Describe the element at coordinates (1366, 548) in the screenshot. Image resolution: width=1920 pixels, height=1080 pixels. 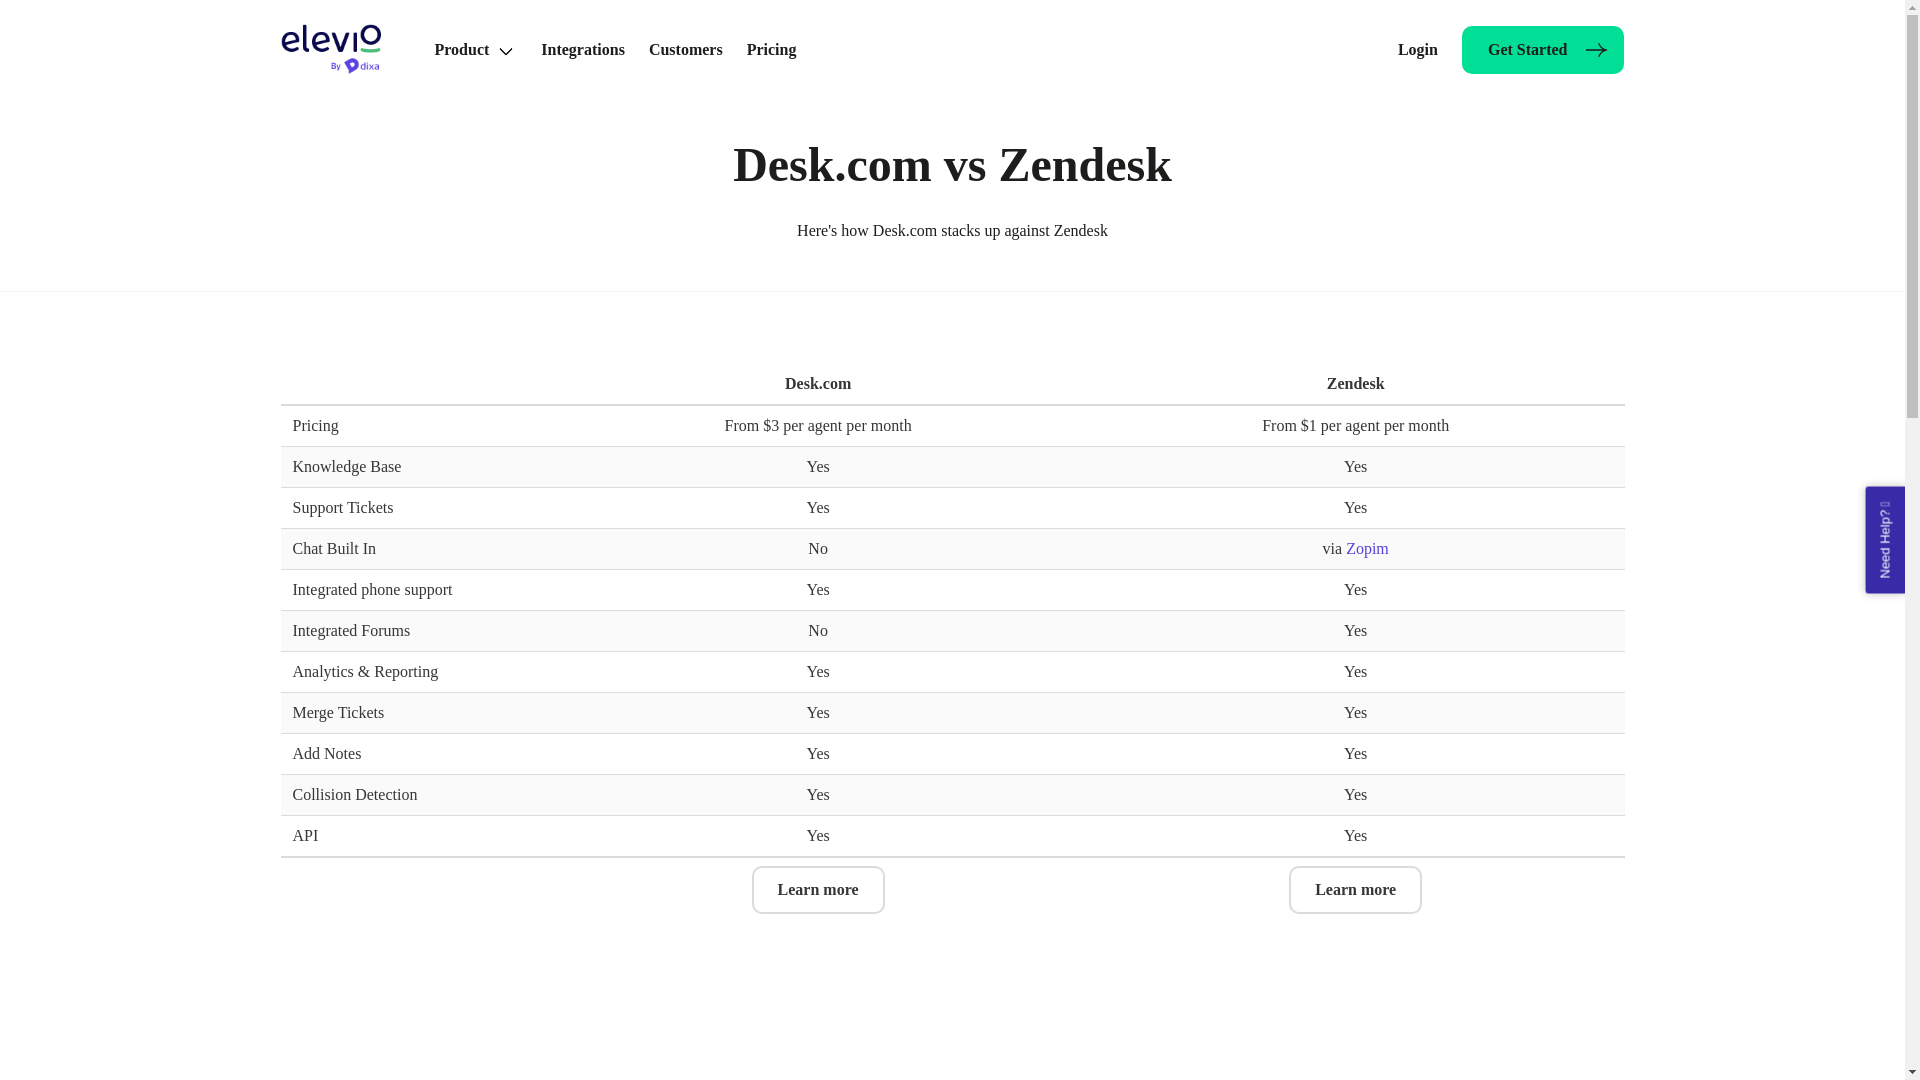
I see `Zopim` at that location.